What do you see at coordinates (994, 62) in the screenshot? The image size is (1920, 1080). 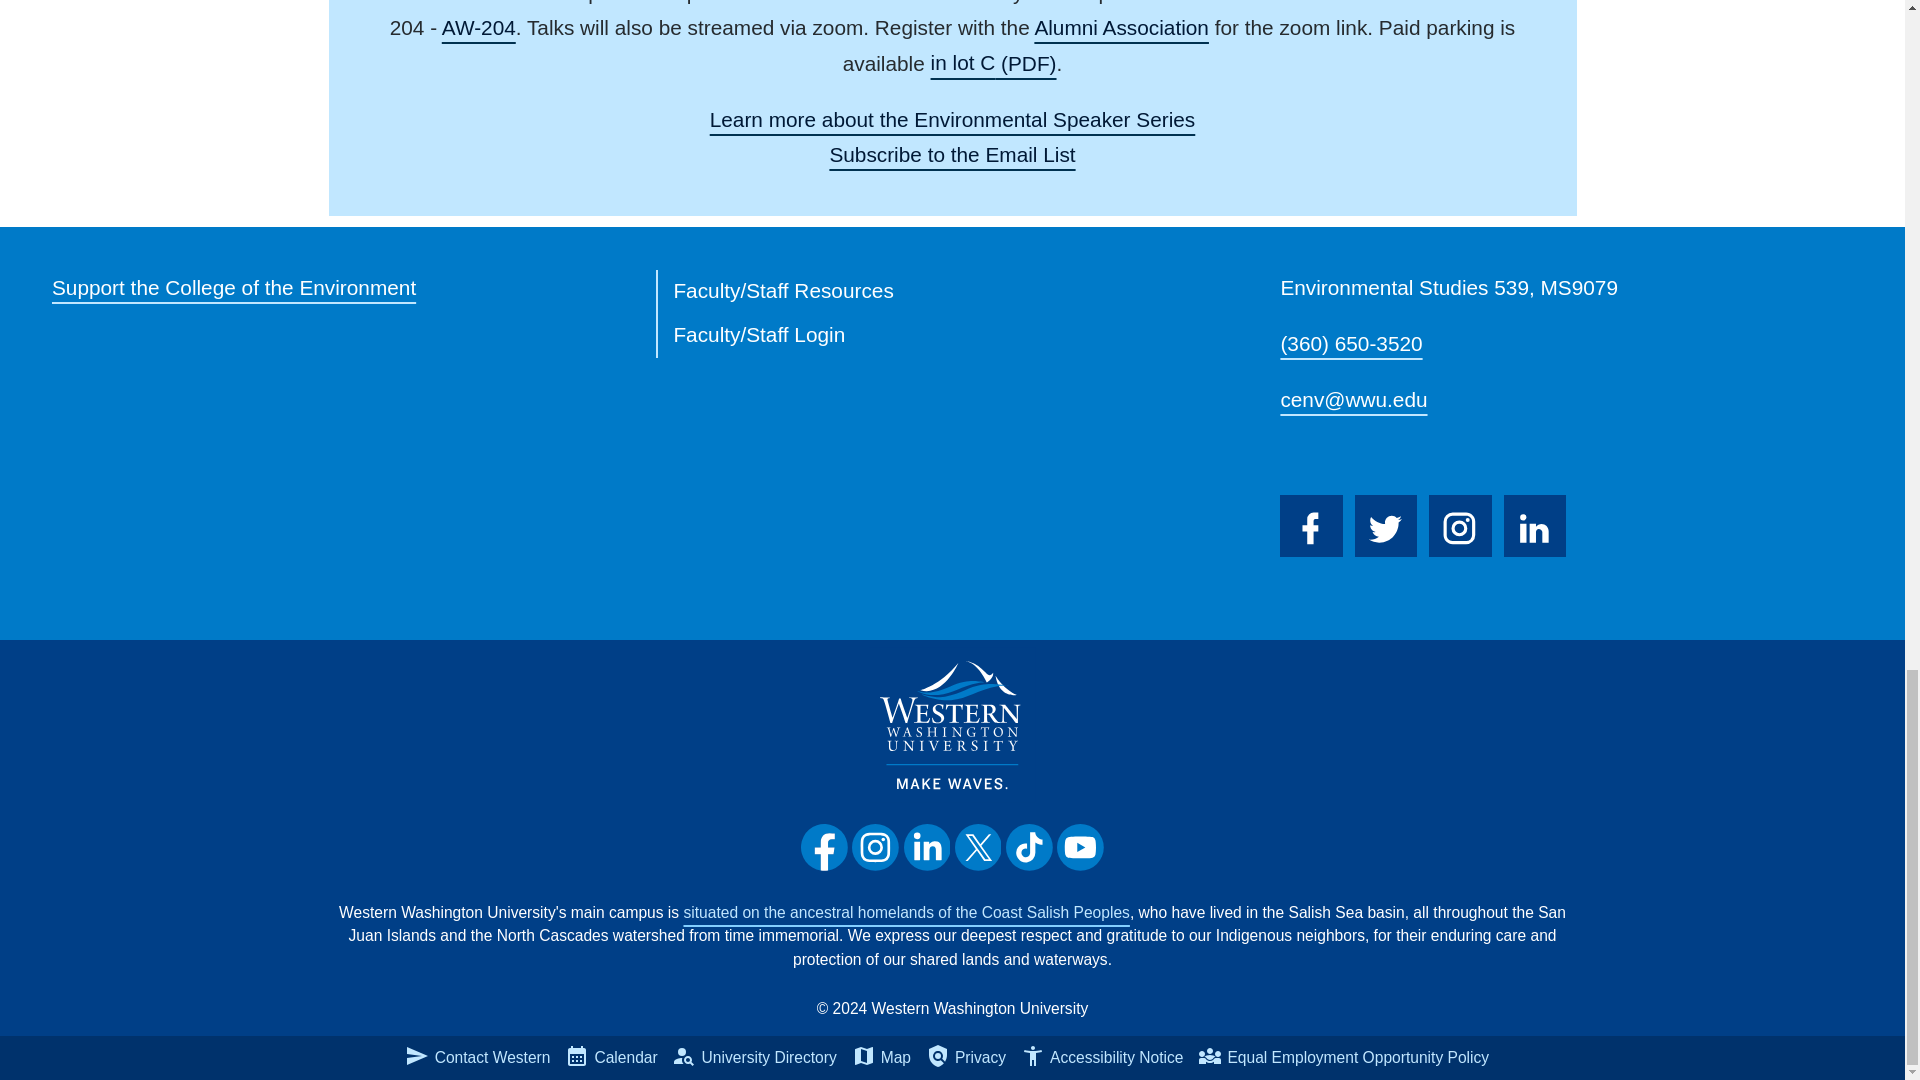 I see `Parking map and information PDF` at bounding box center [994, 62].